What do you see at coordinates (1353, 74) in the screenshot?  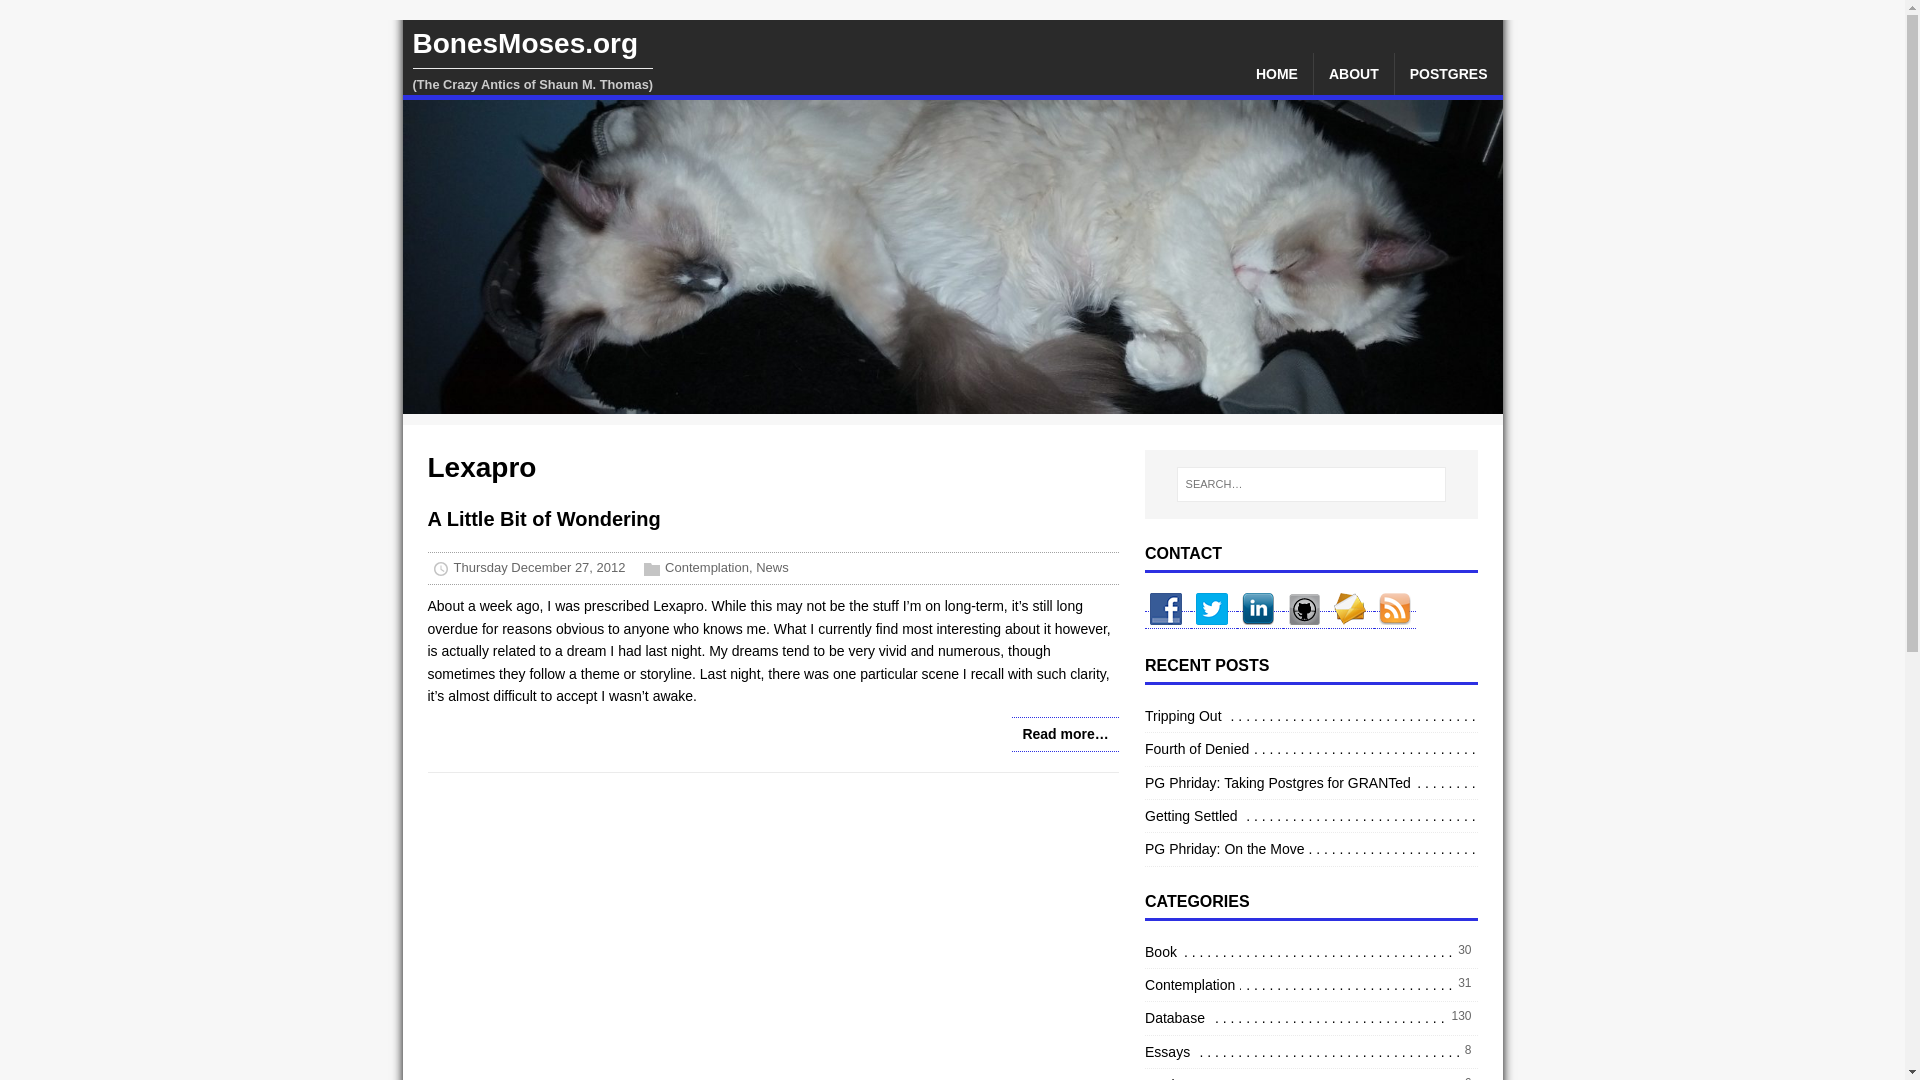 I see `ABOUT` at bounding box center [1353, 74].